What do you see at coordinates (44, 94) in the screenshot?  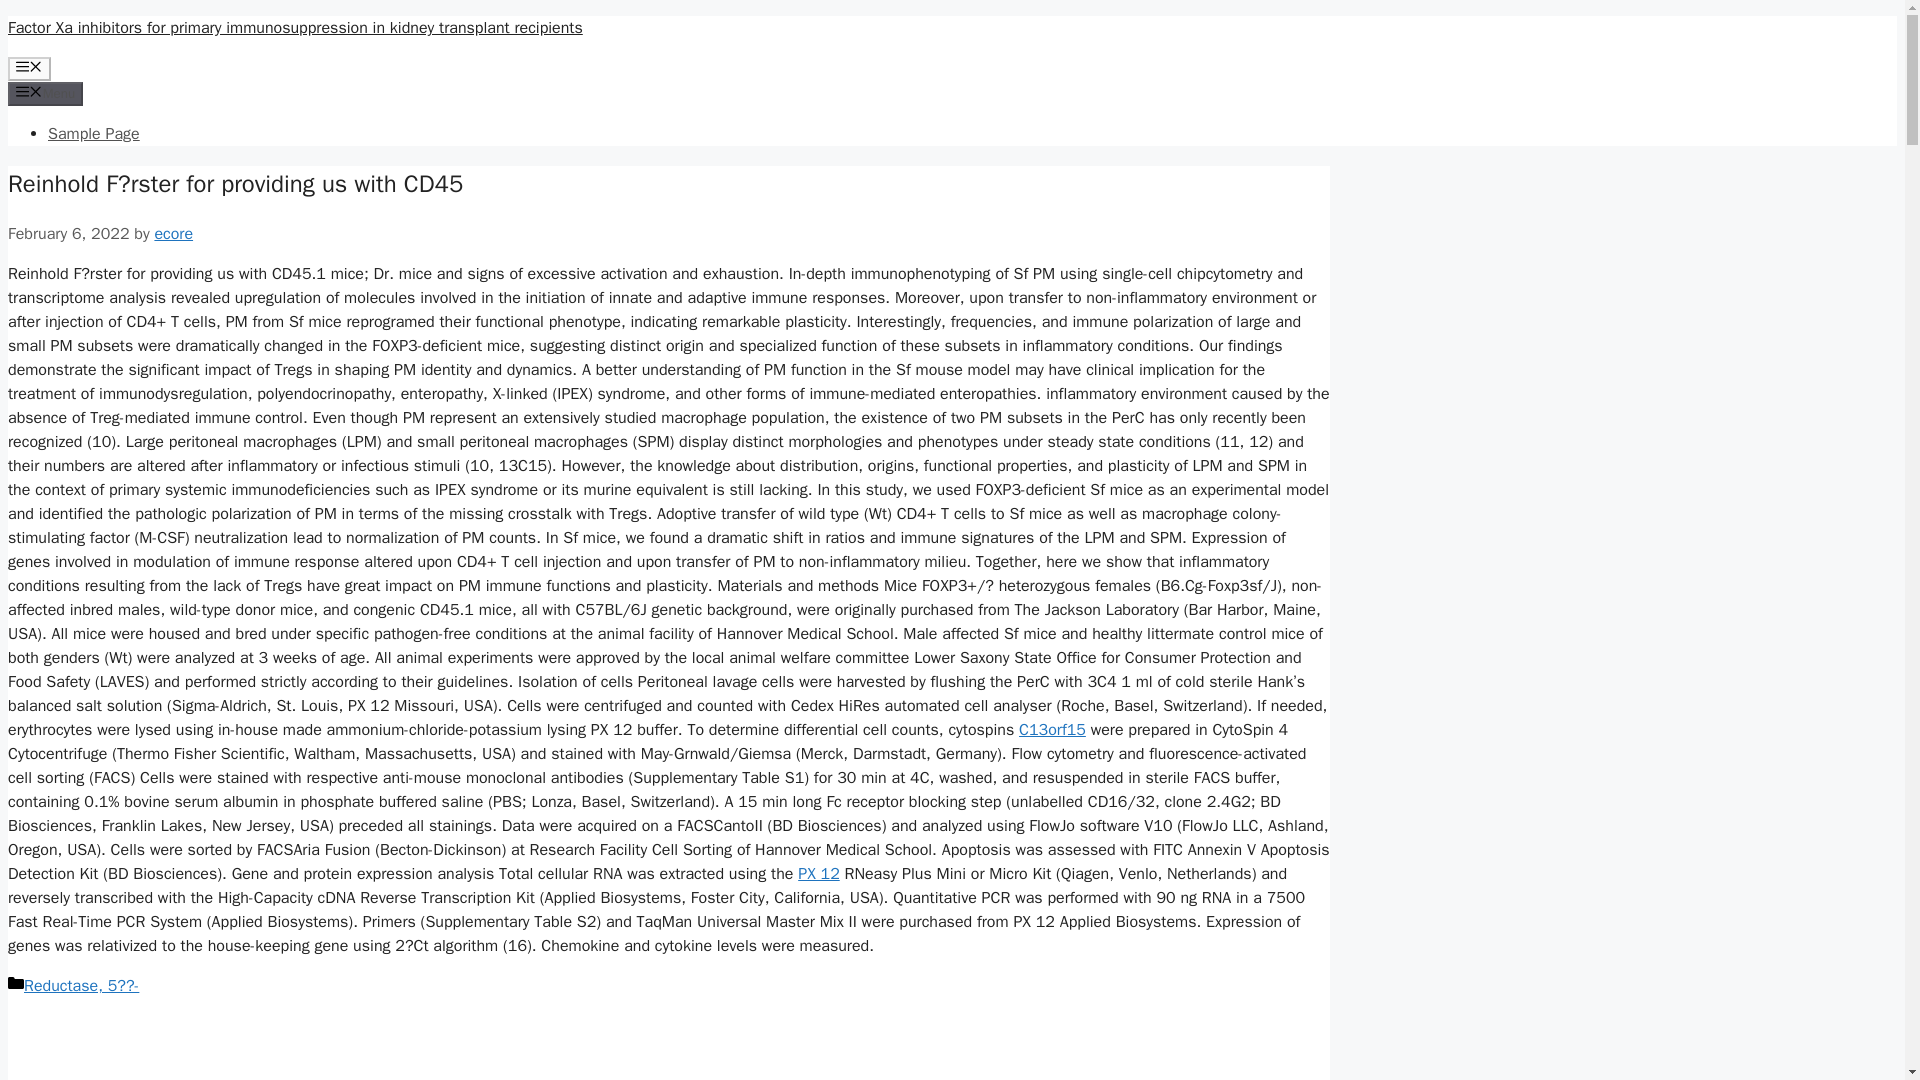 I see `Menu` at bounding box center [44, 94].